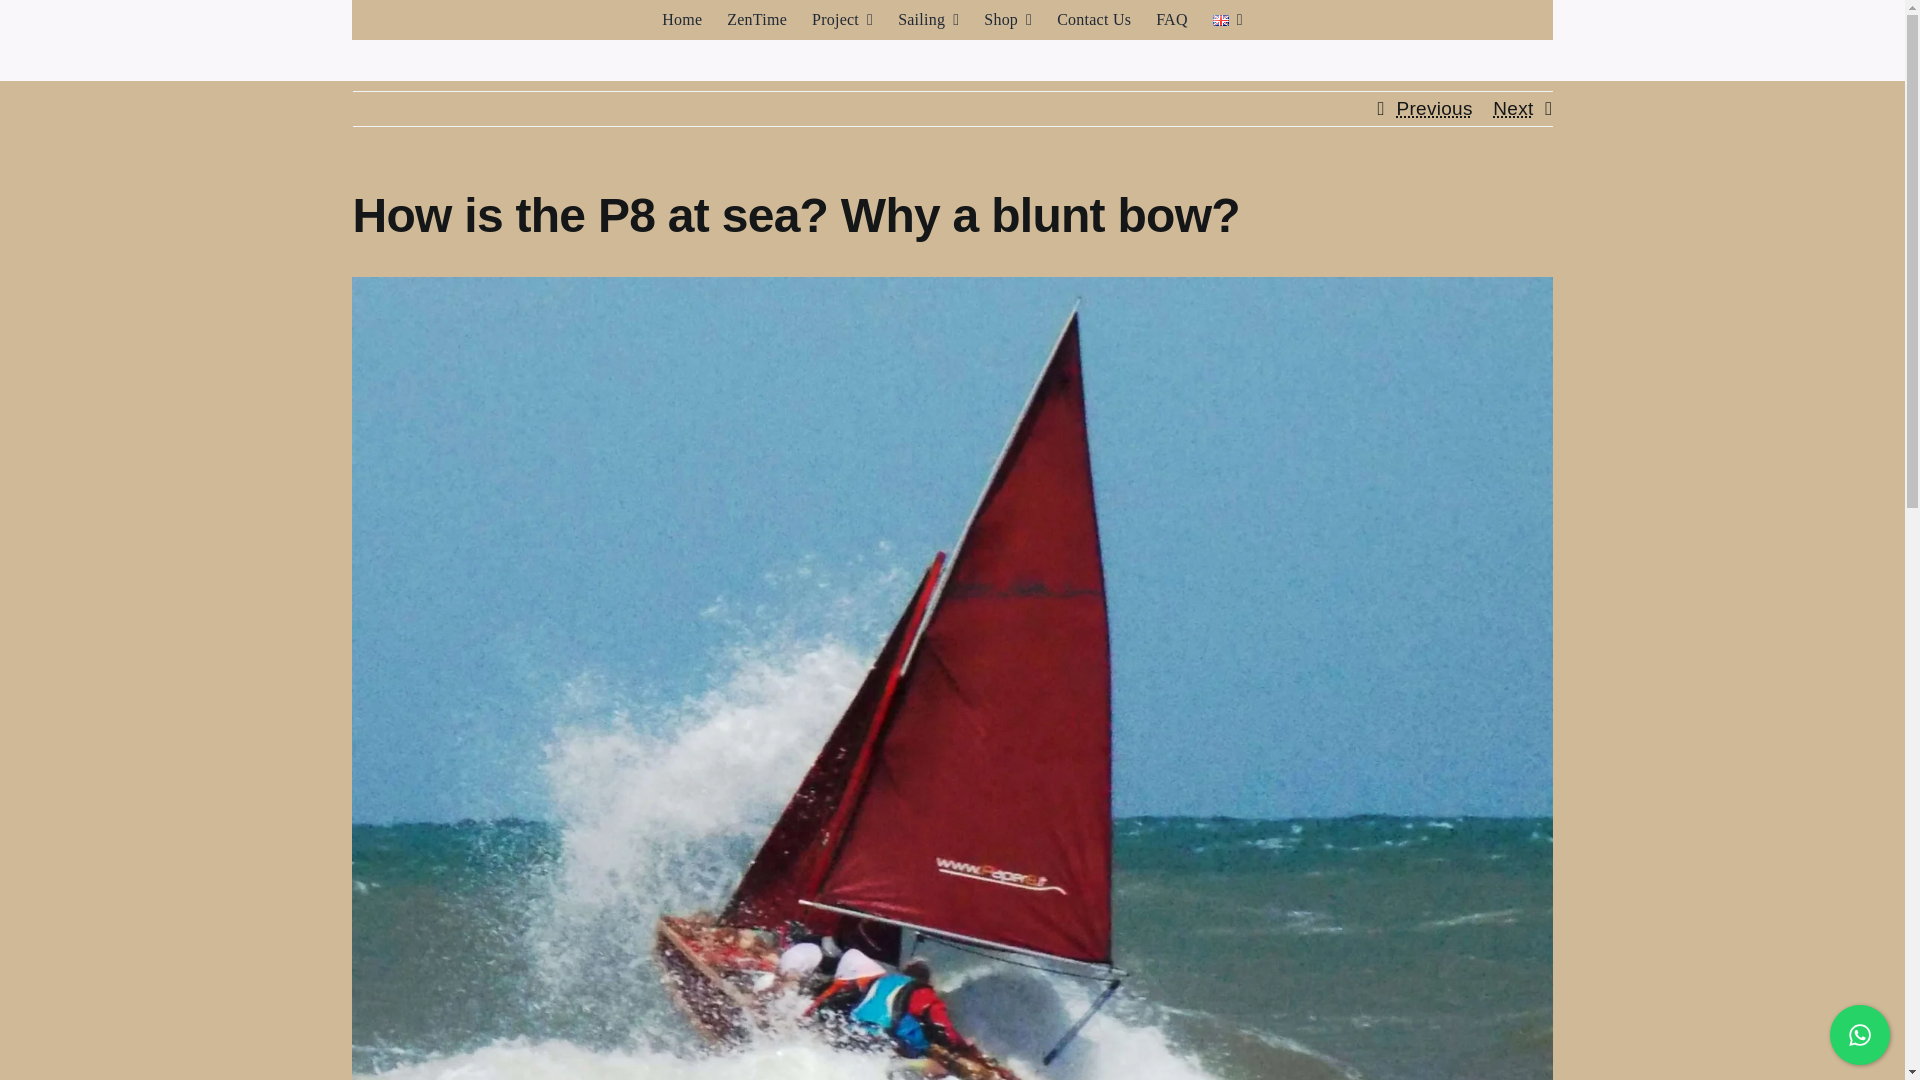 The height and width of the screenshot is (1080, 1920). I want to click on Sailing, so click(928, 20).